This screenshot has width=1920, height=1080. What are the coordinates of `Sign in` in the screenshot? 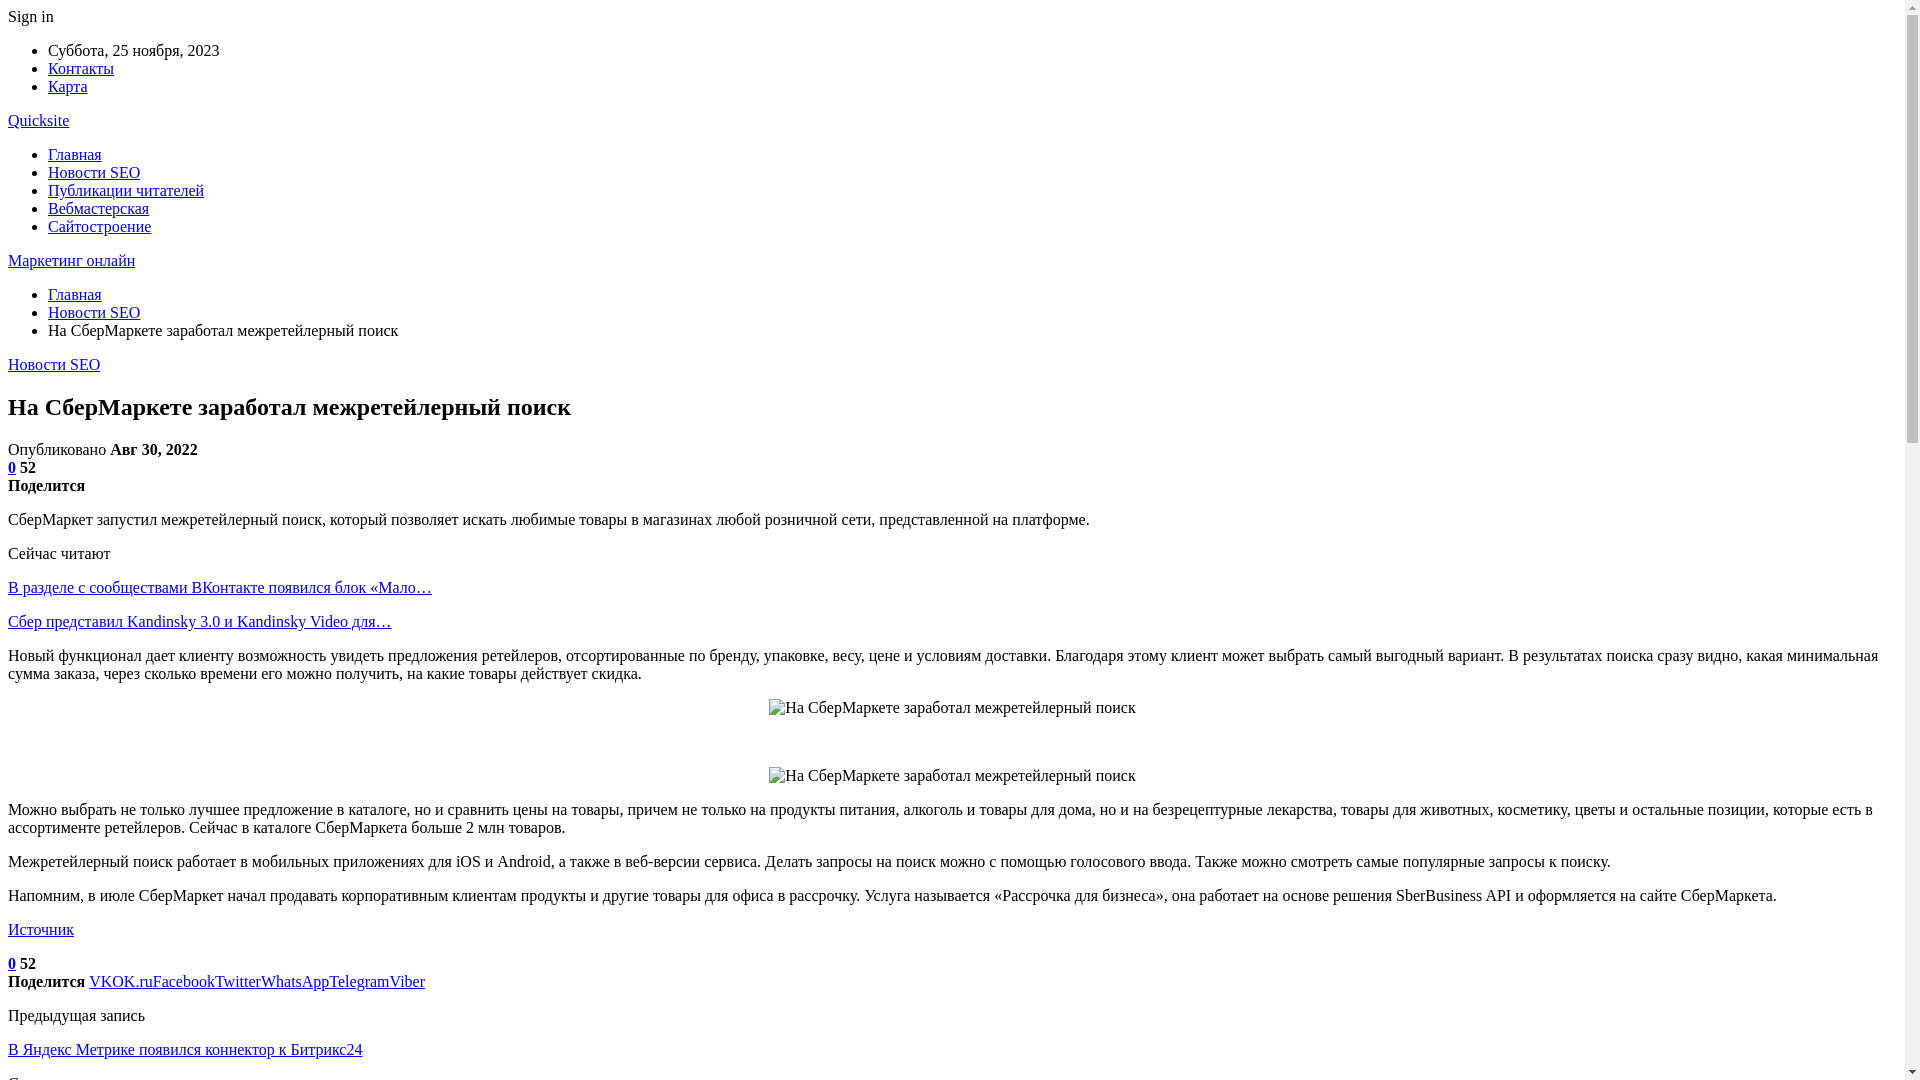 It's located at (31, 16).